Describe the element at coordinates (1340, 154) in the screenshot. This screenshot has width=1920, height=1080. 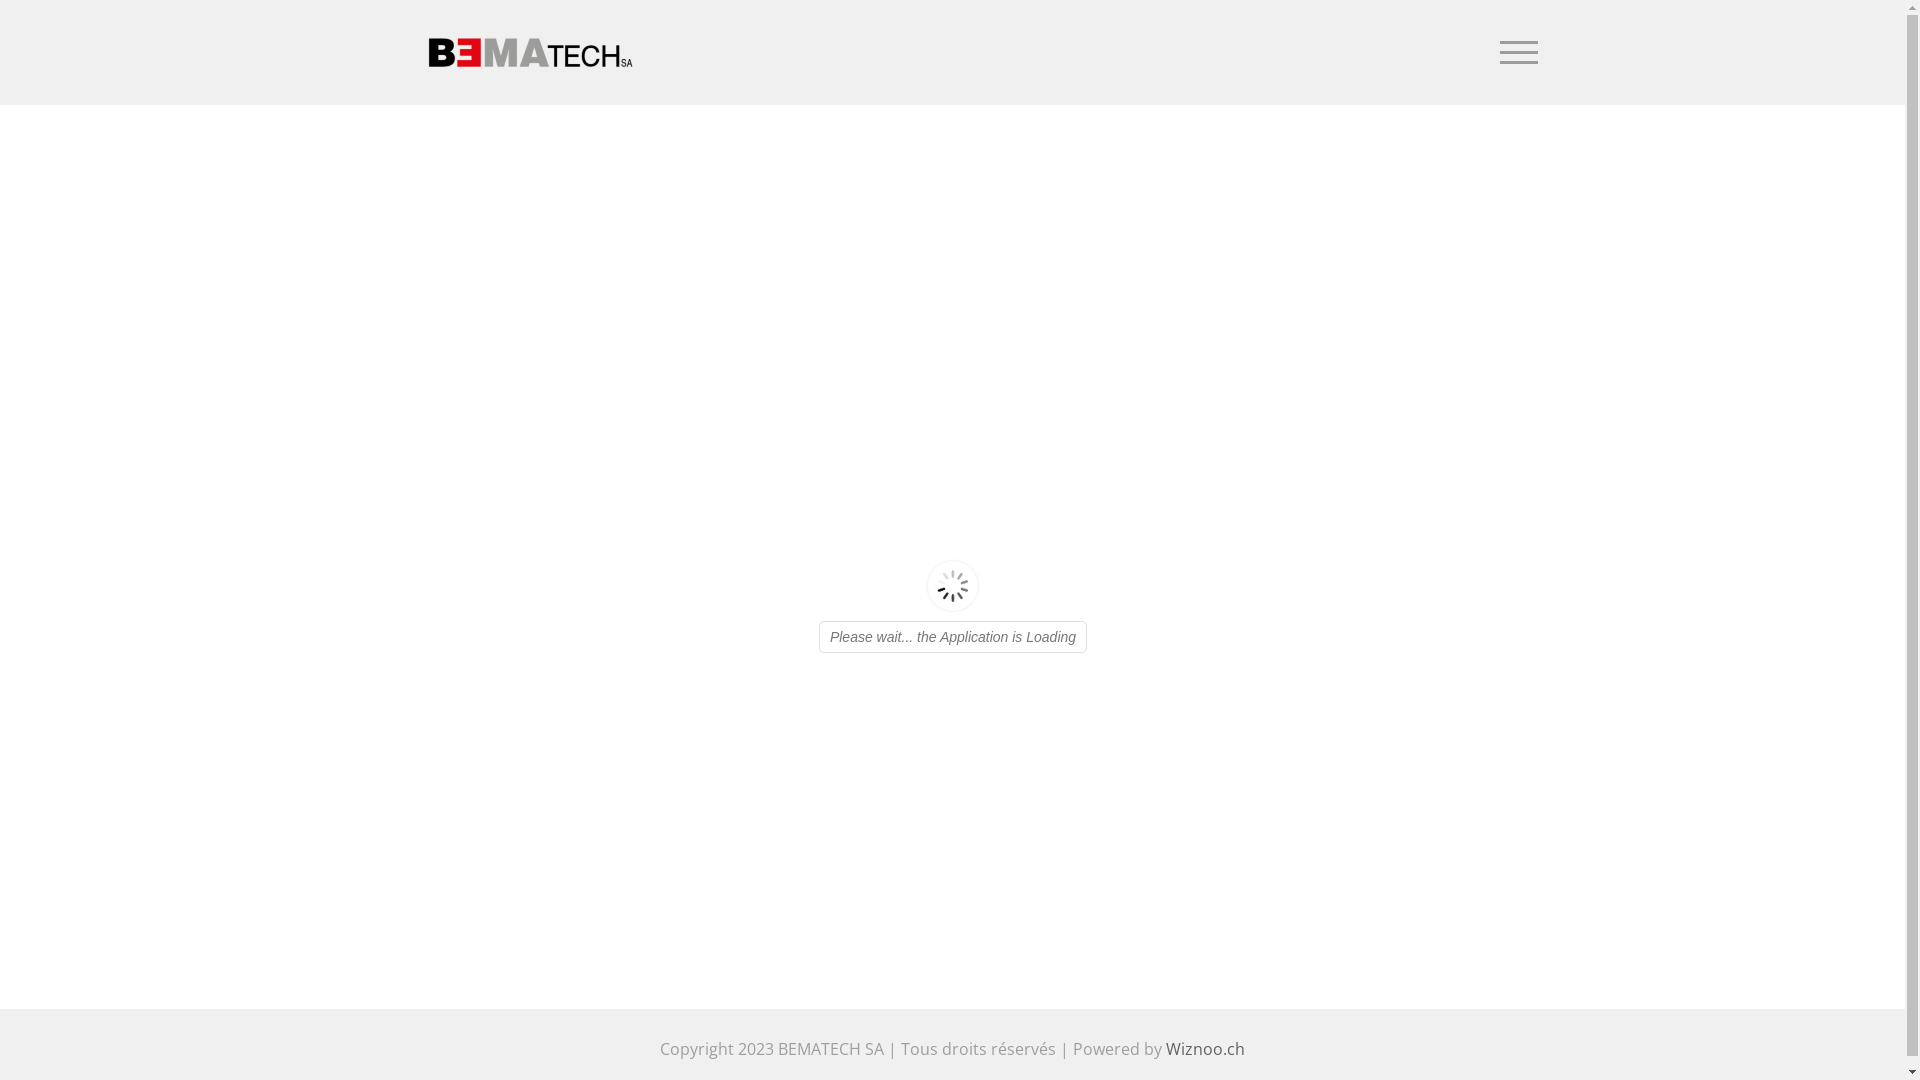
I see `Accueil` at that location.